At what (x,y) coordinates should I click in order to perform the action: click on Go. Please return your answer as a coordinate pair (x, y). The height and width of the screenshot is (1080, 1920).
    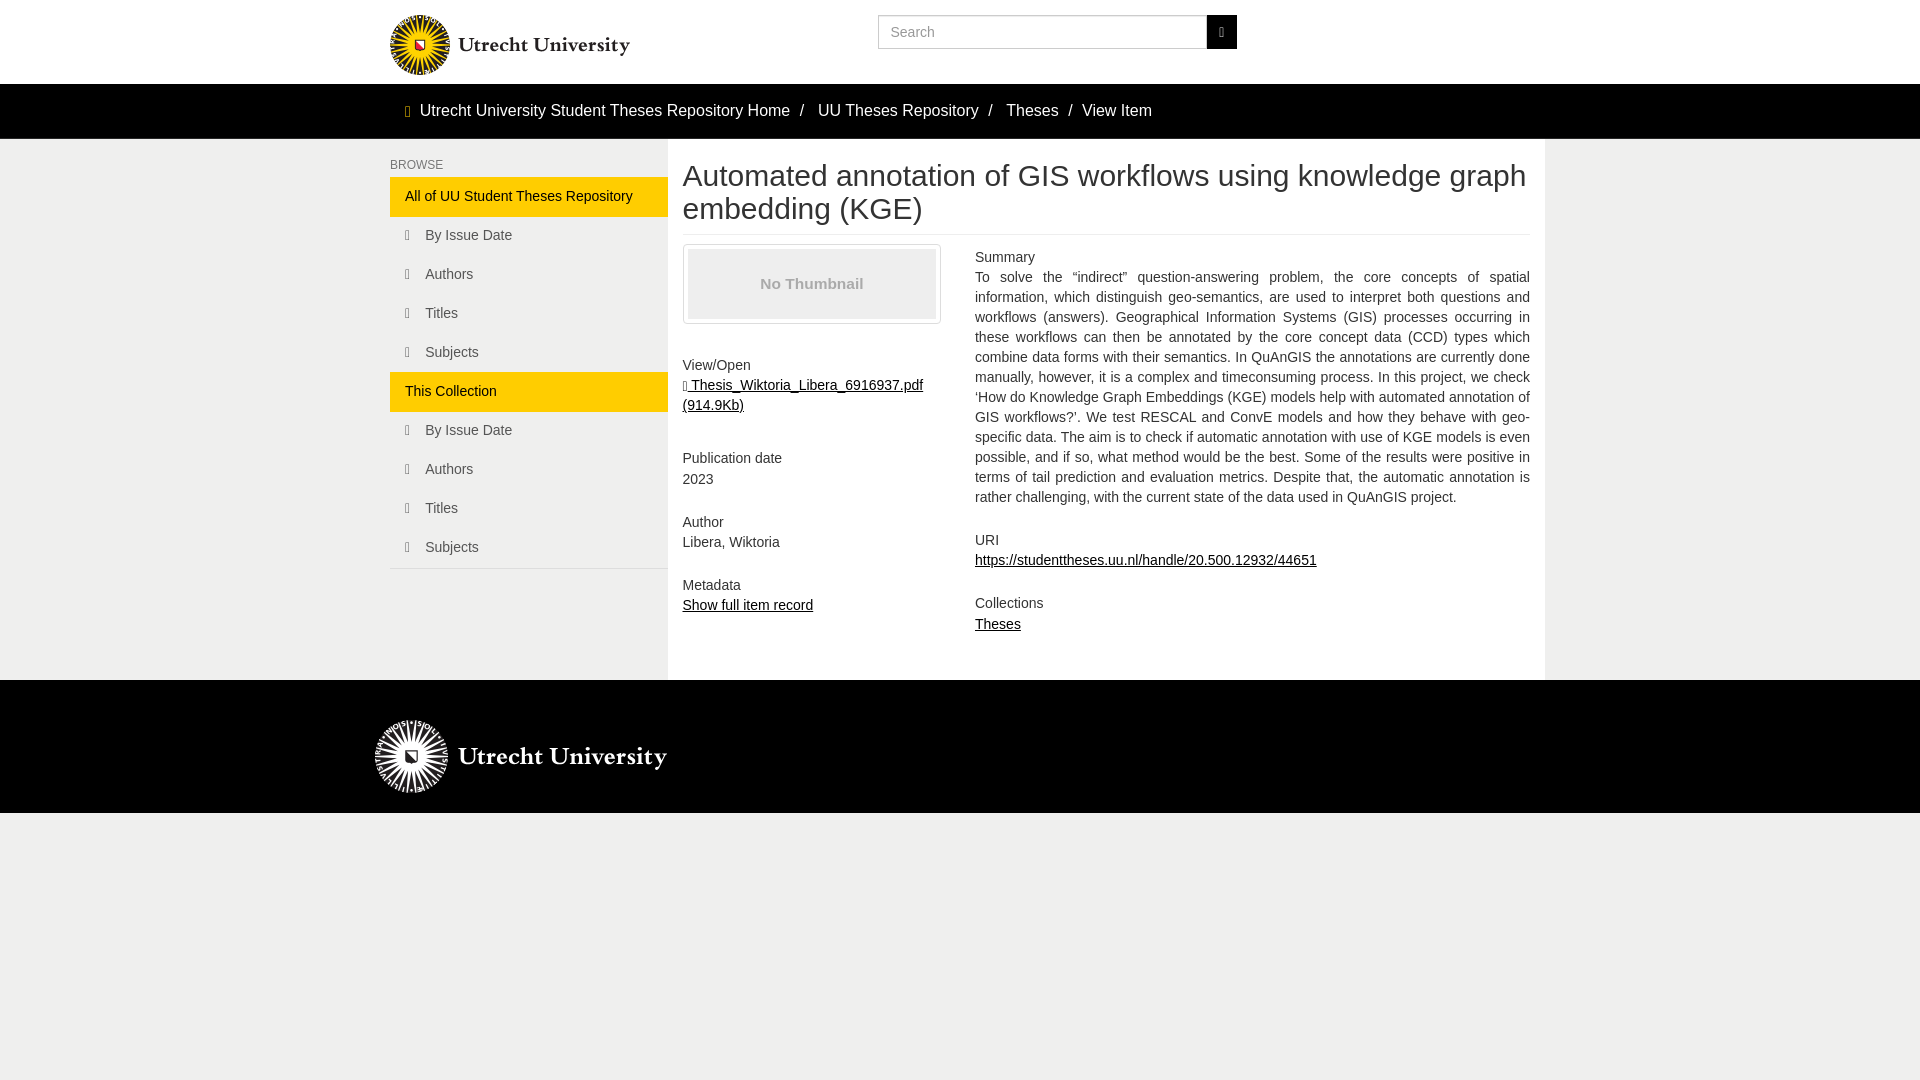
    Looking at the image, I should click on (1220, 32).